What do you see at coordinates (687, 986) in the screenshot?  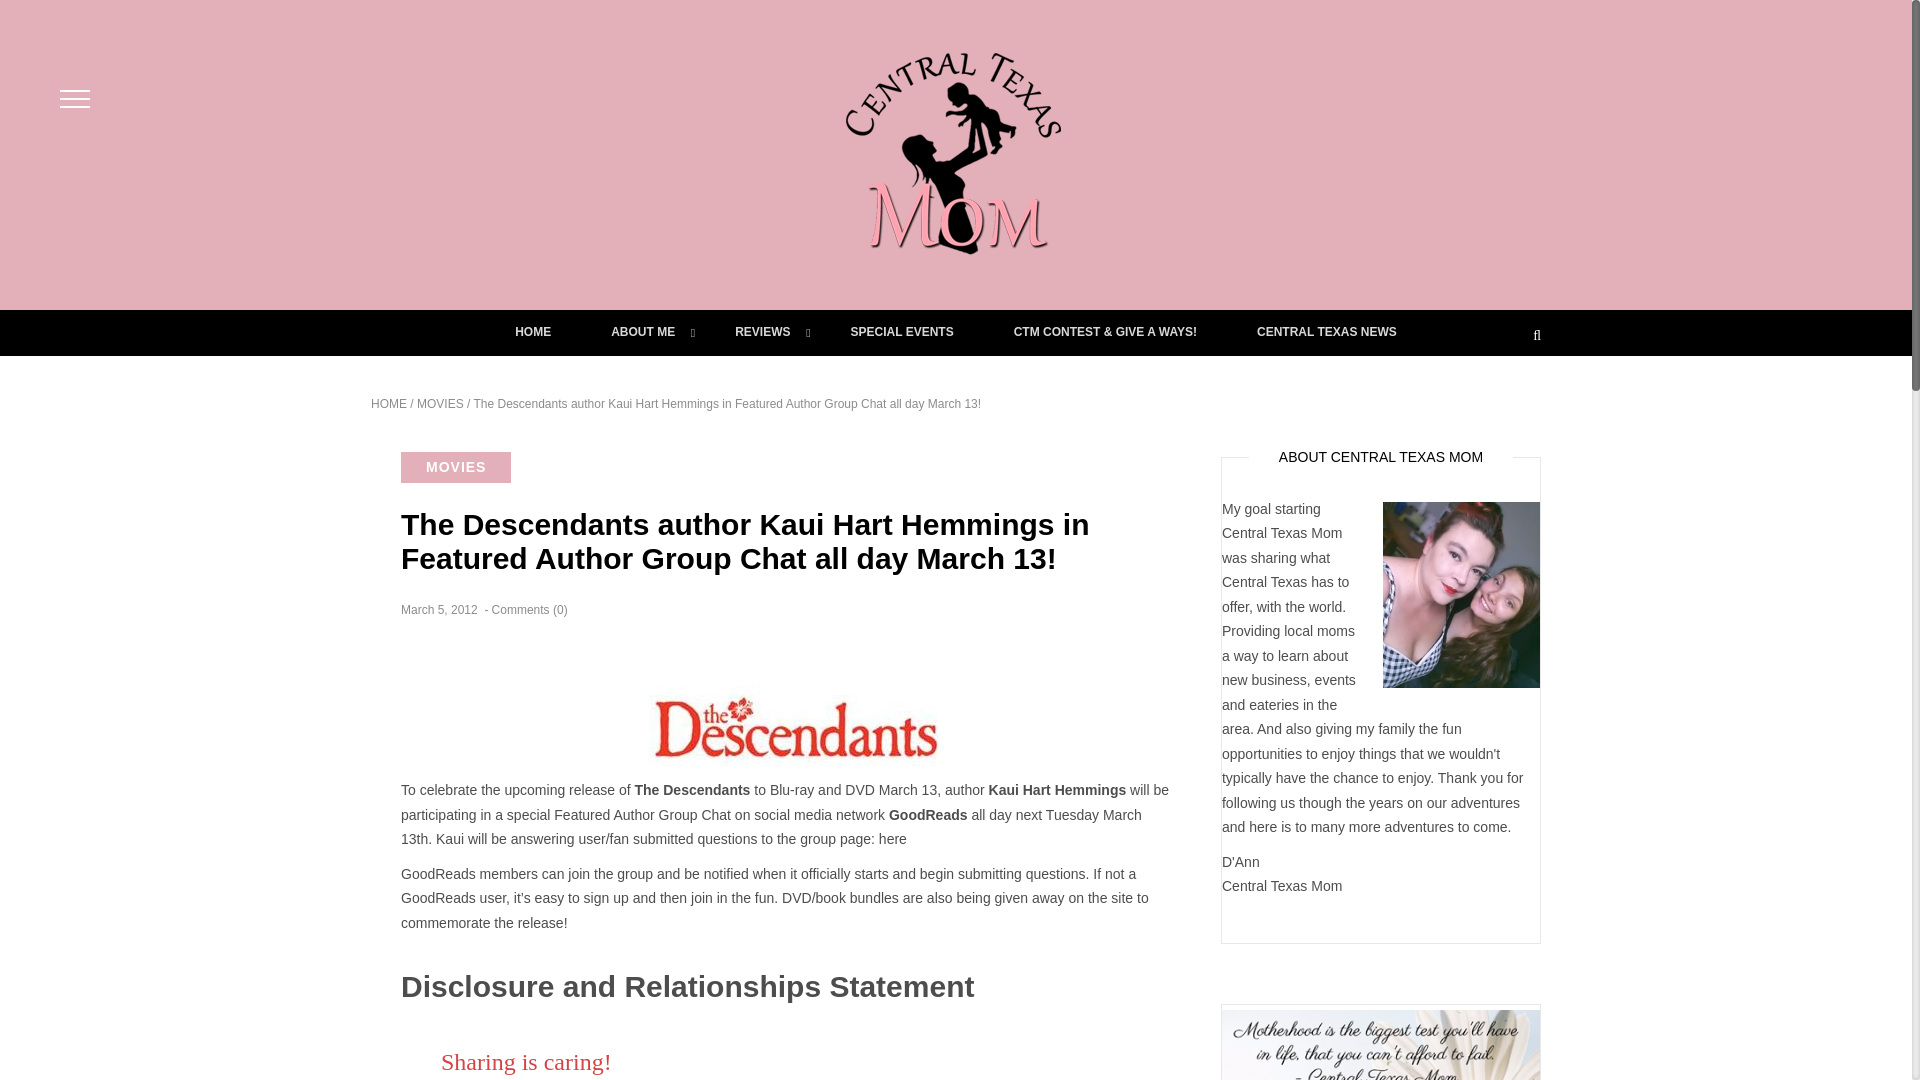 I see `Disclosure and Relationships Statement` at bounding box center [687, 986].